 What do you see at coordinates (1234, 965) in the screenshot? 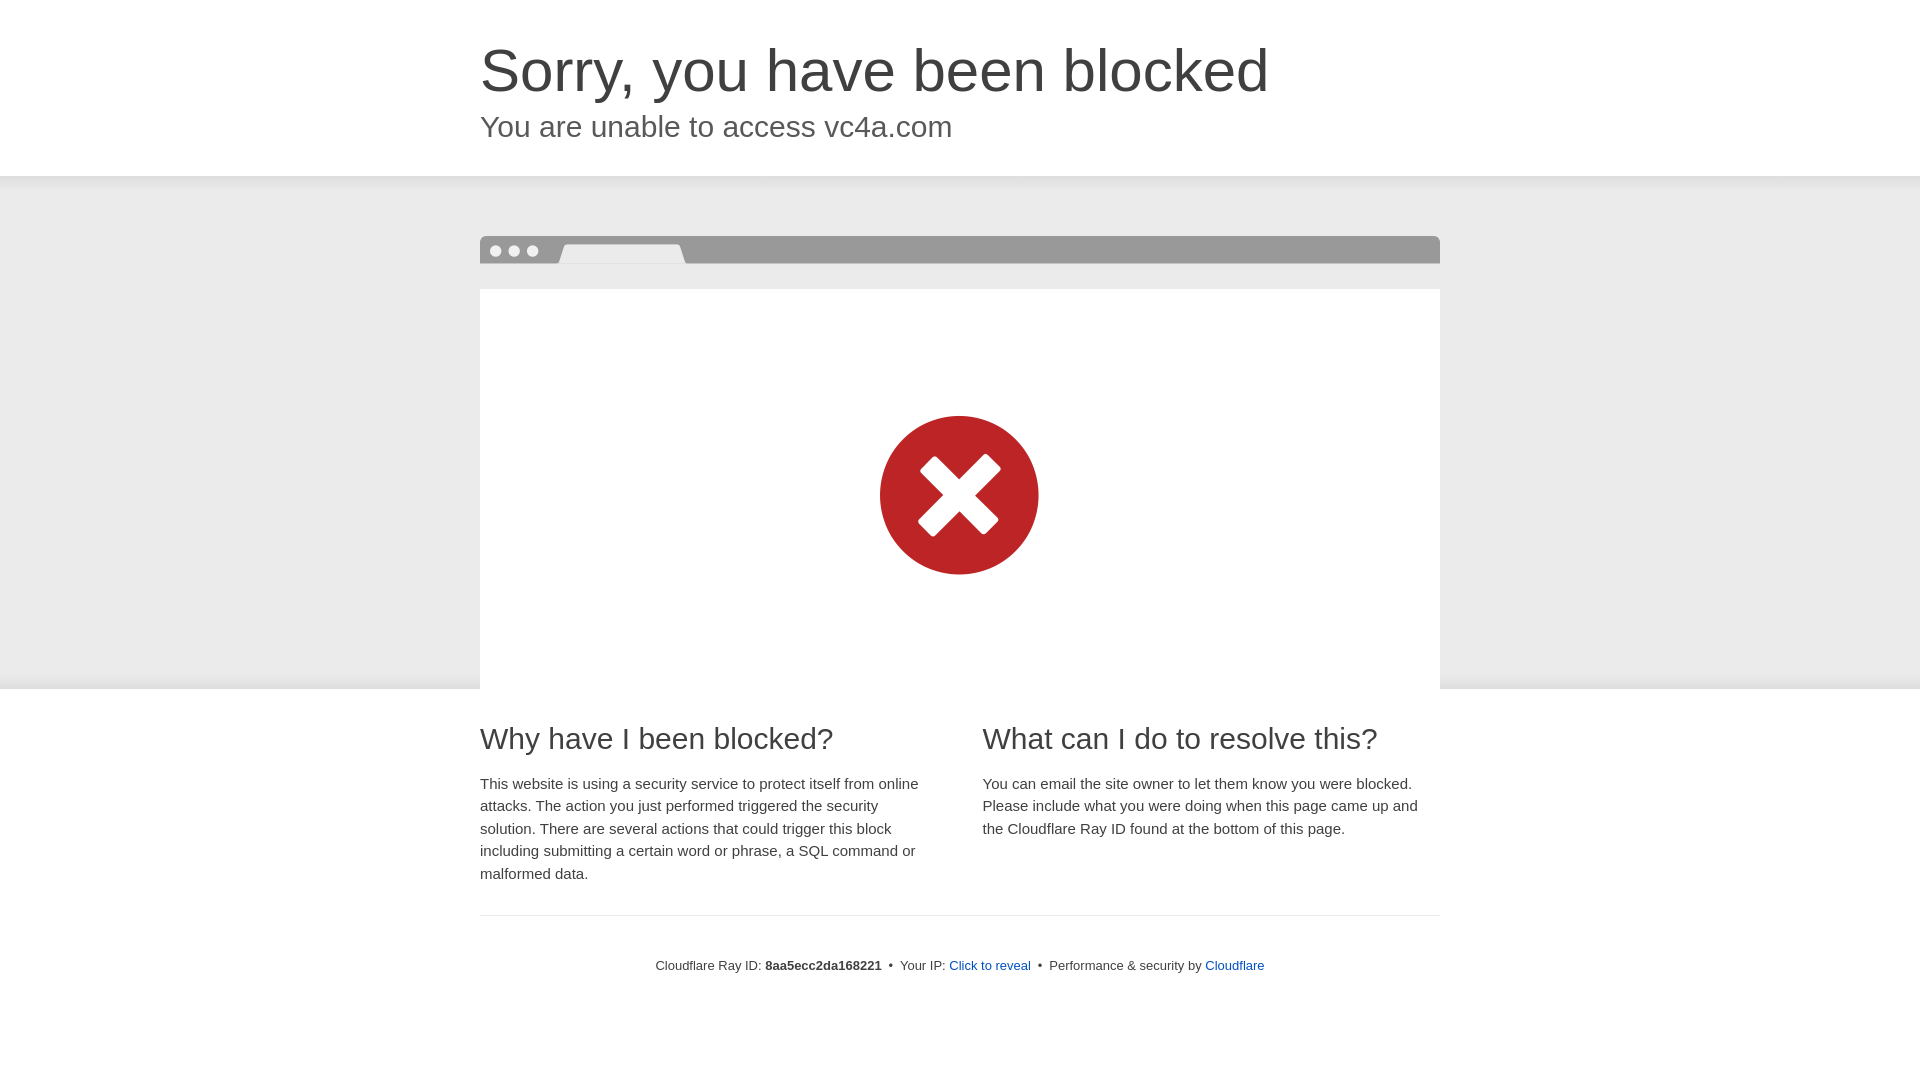
I see `Cloudflare` at bounding box center [1234, 965].